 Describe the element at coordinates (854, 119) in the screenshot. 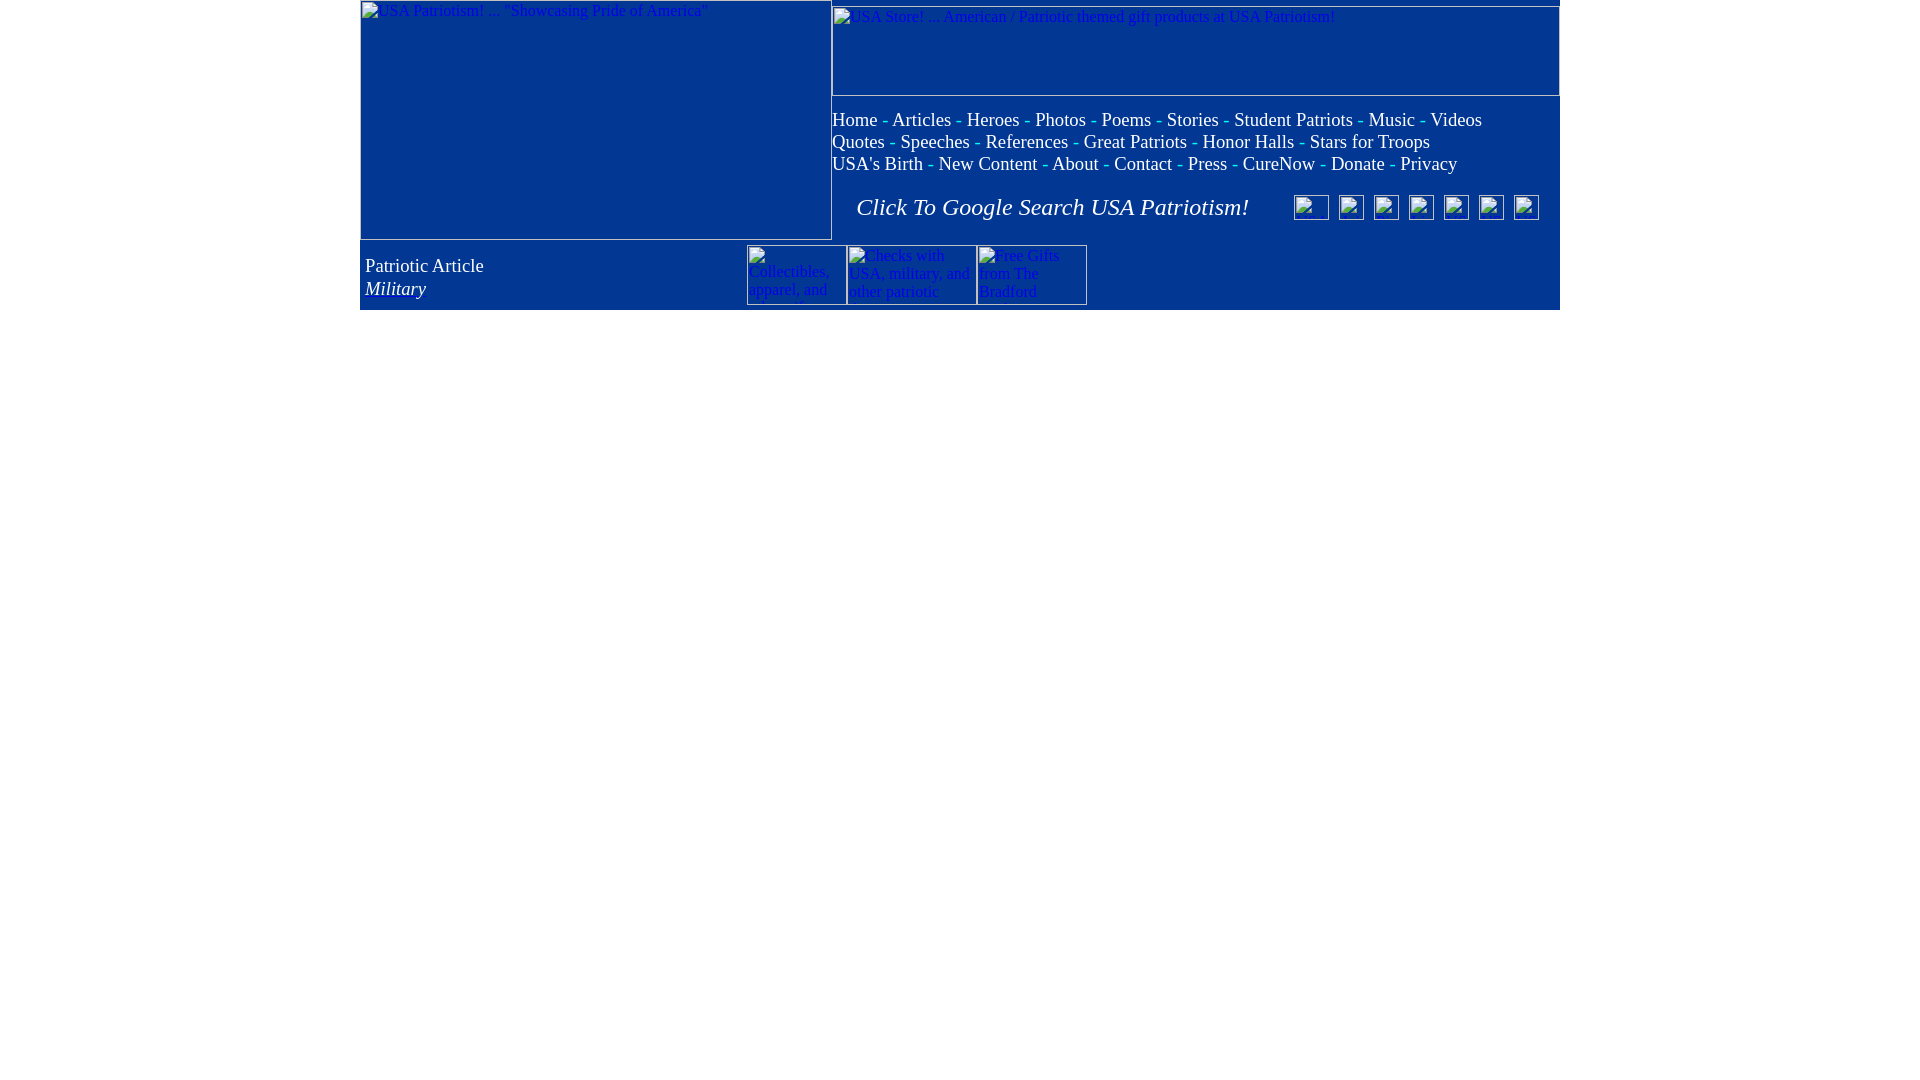

I see `Home` at that location.